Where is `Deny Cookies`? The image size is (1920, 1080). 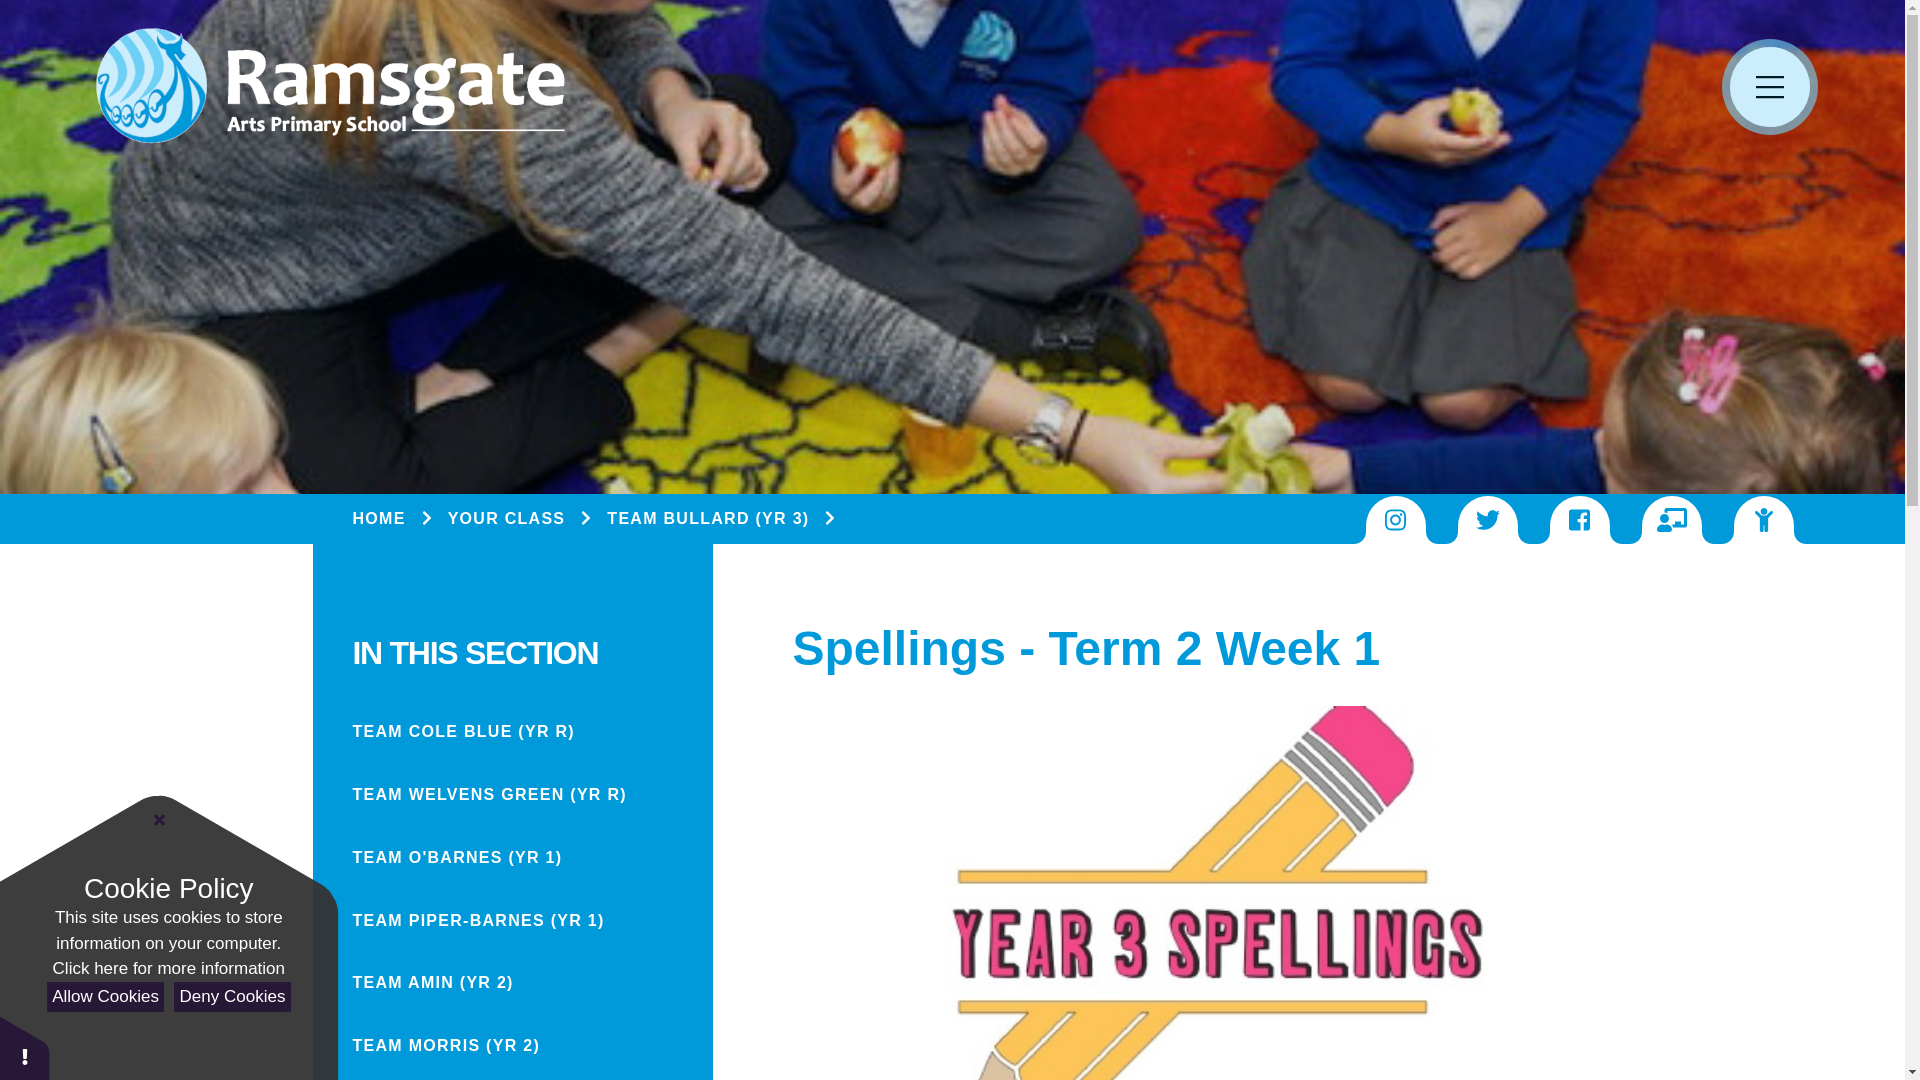 Deny Cookies is located at coordinates (232, 997).